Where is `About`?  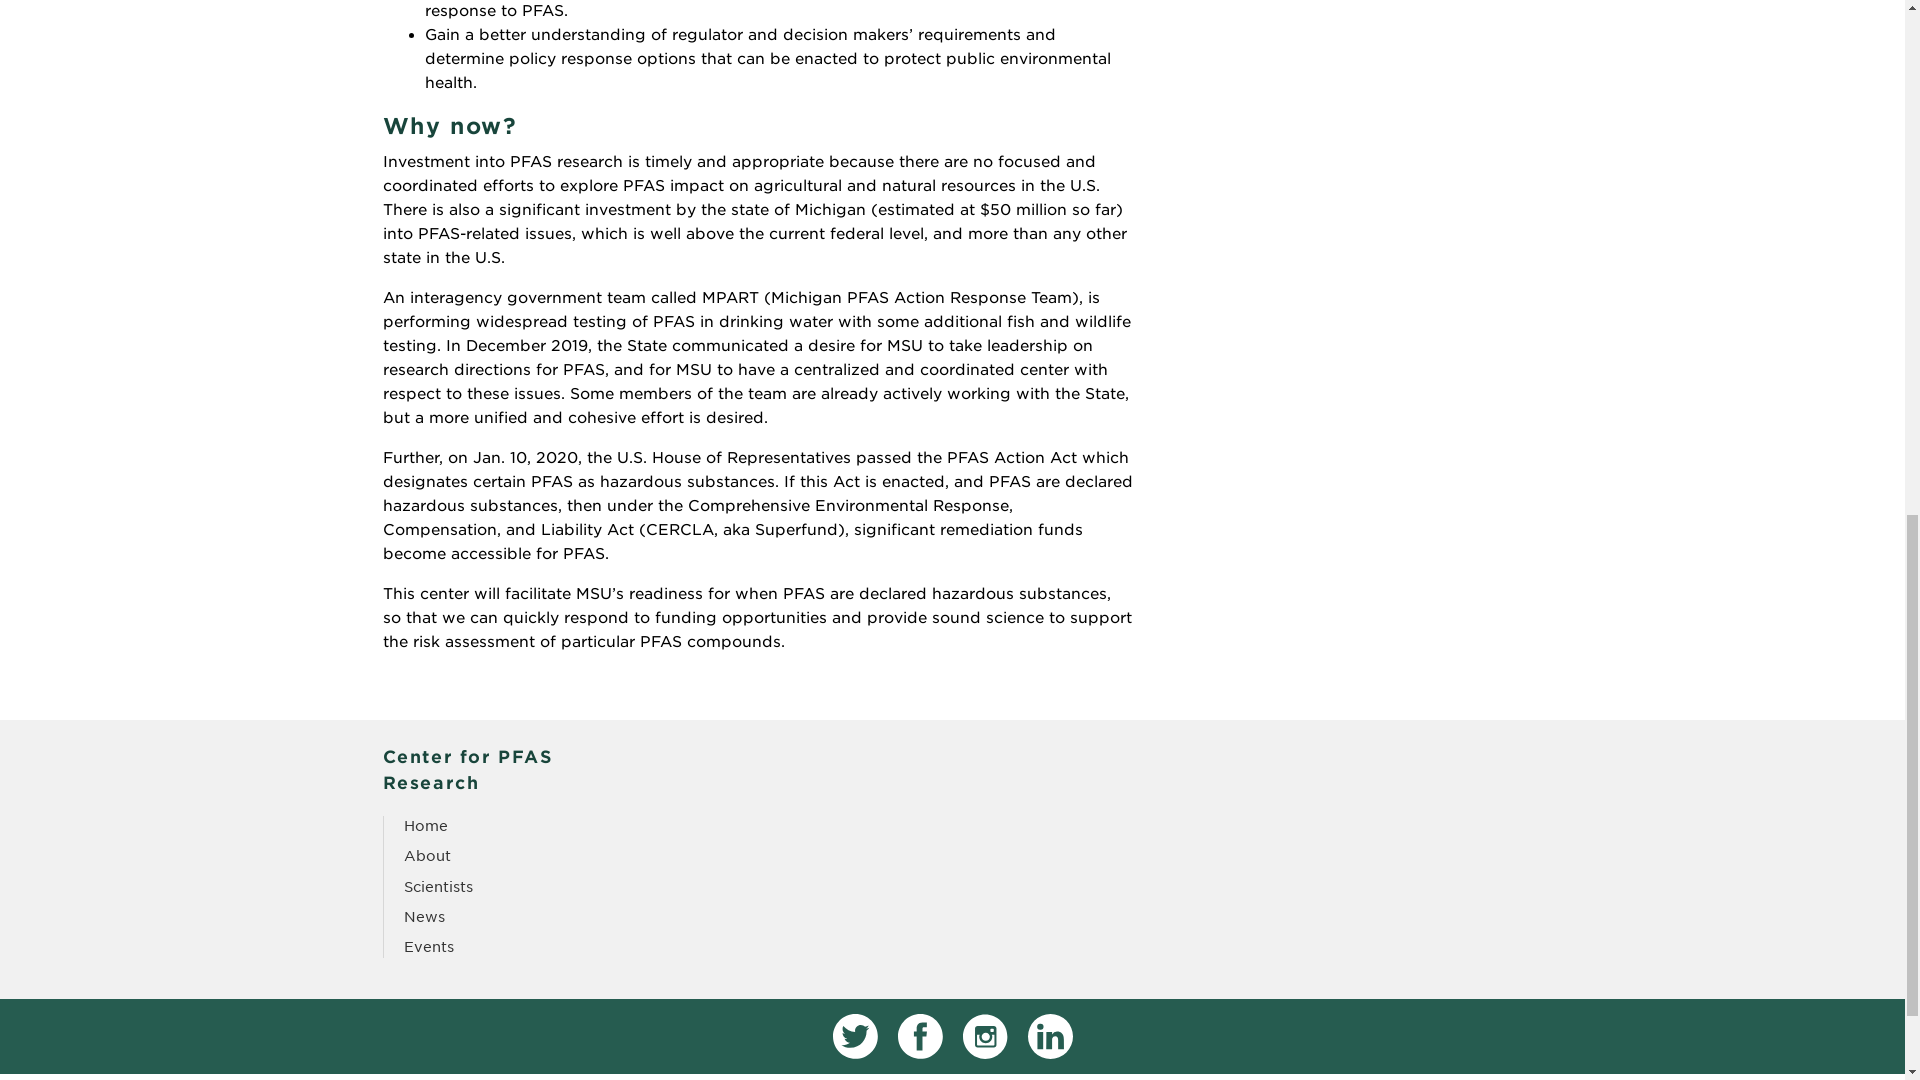 About is located at coordinates (427, 856).